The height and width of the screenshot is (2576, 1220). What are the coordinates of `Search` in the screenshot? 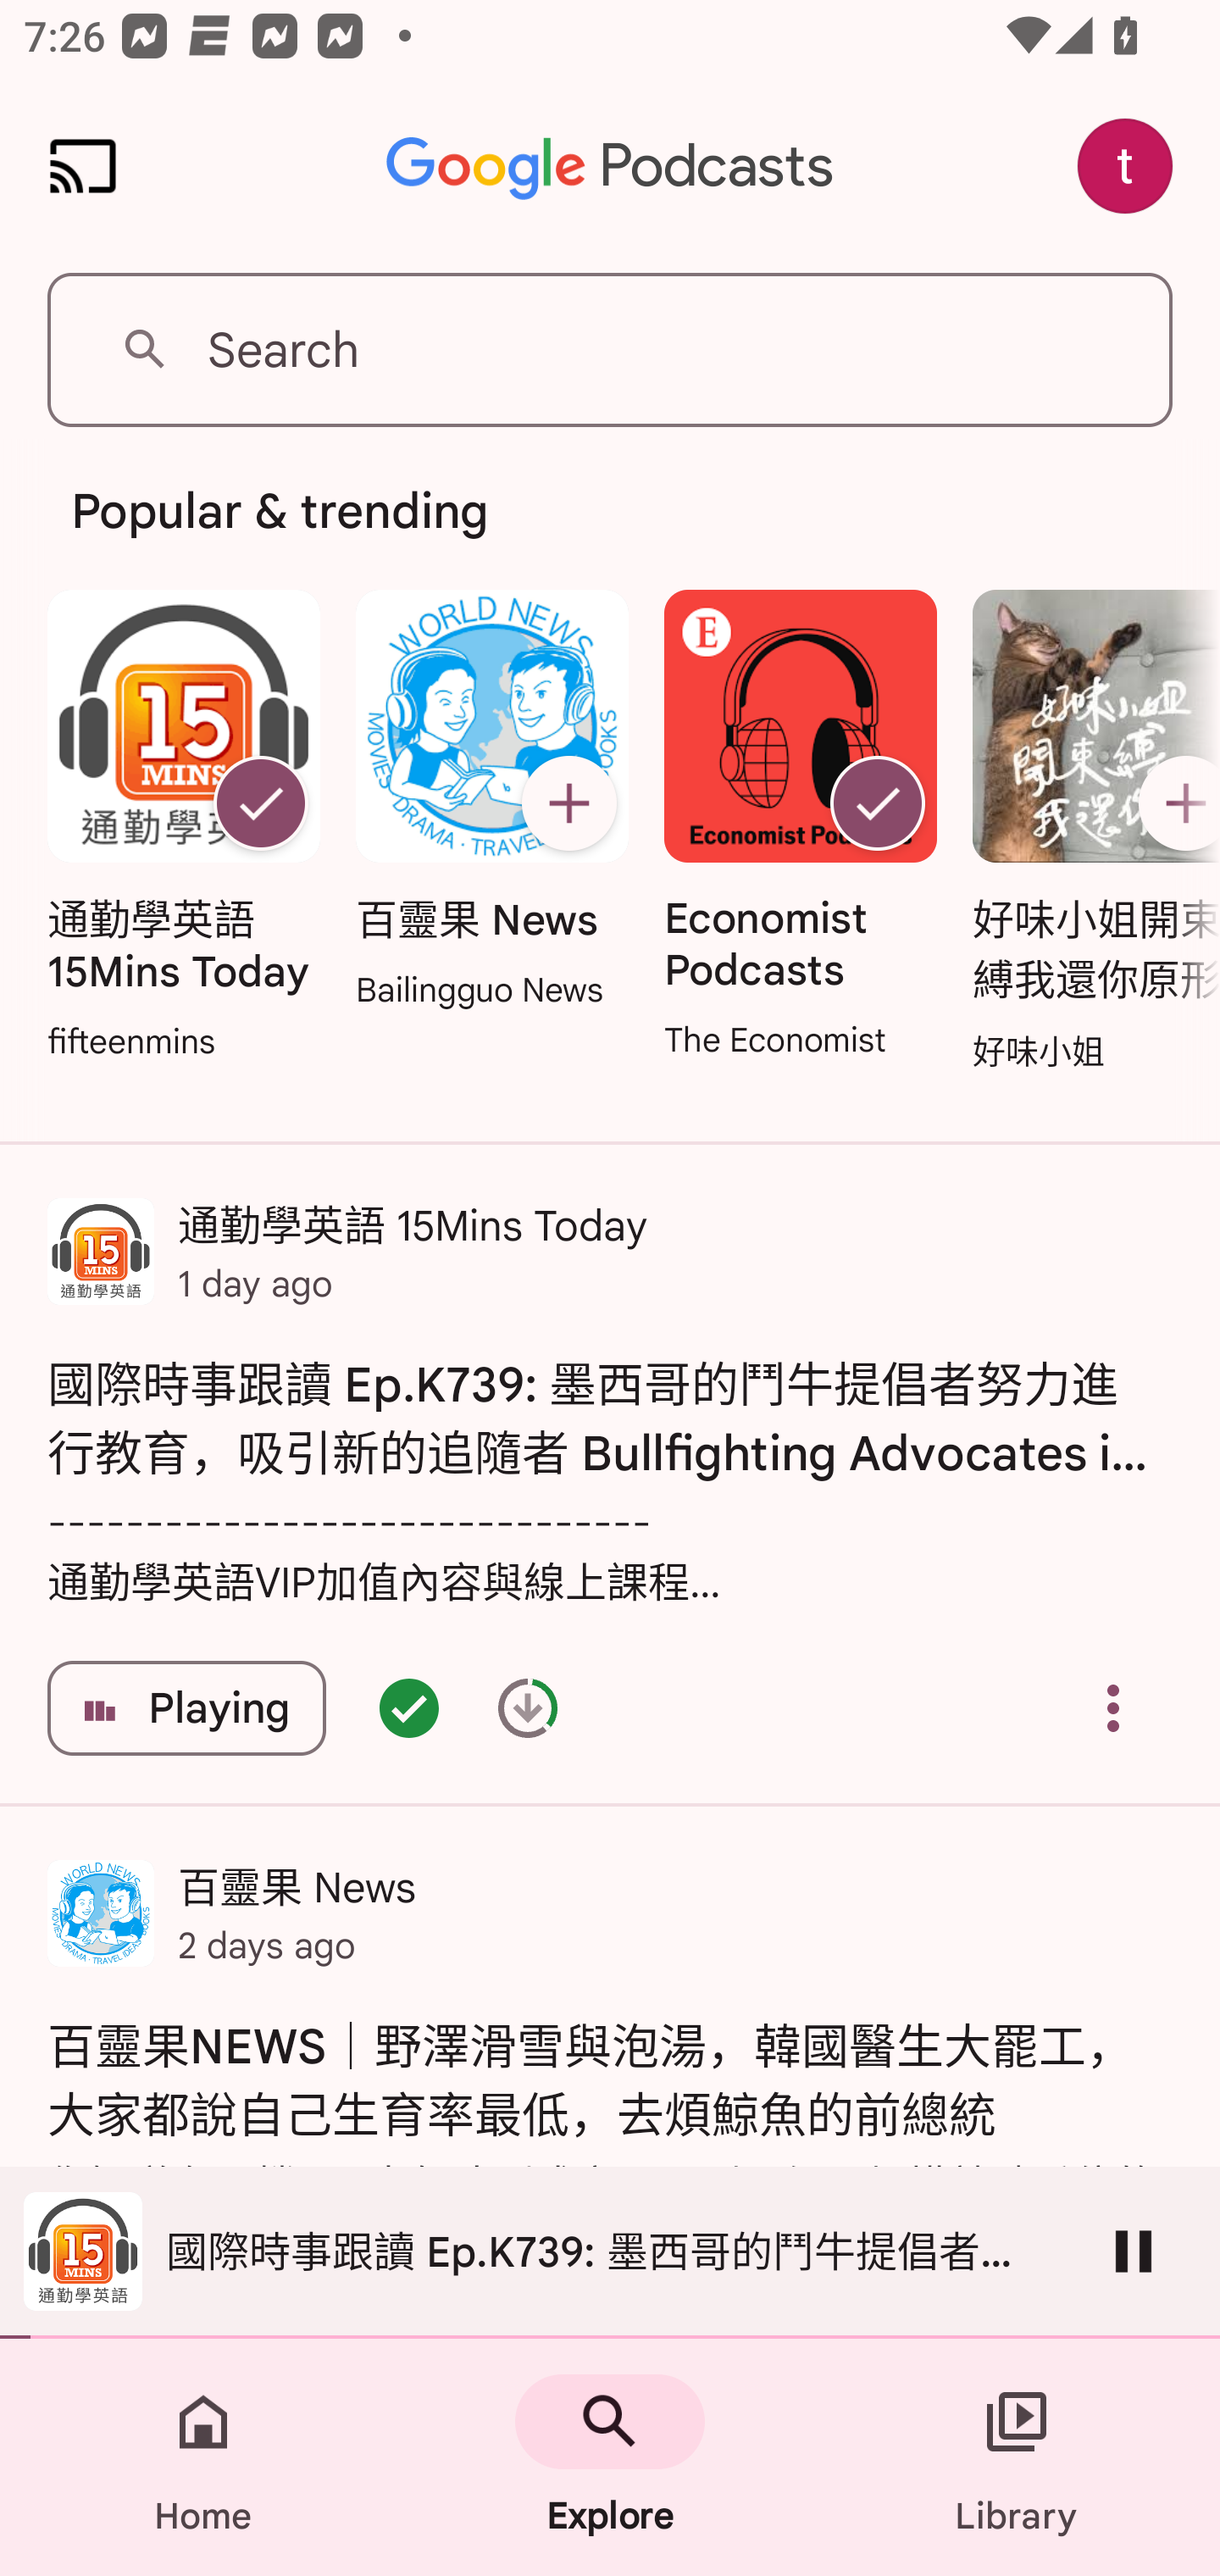 It's located at (610, 349).